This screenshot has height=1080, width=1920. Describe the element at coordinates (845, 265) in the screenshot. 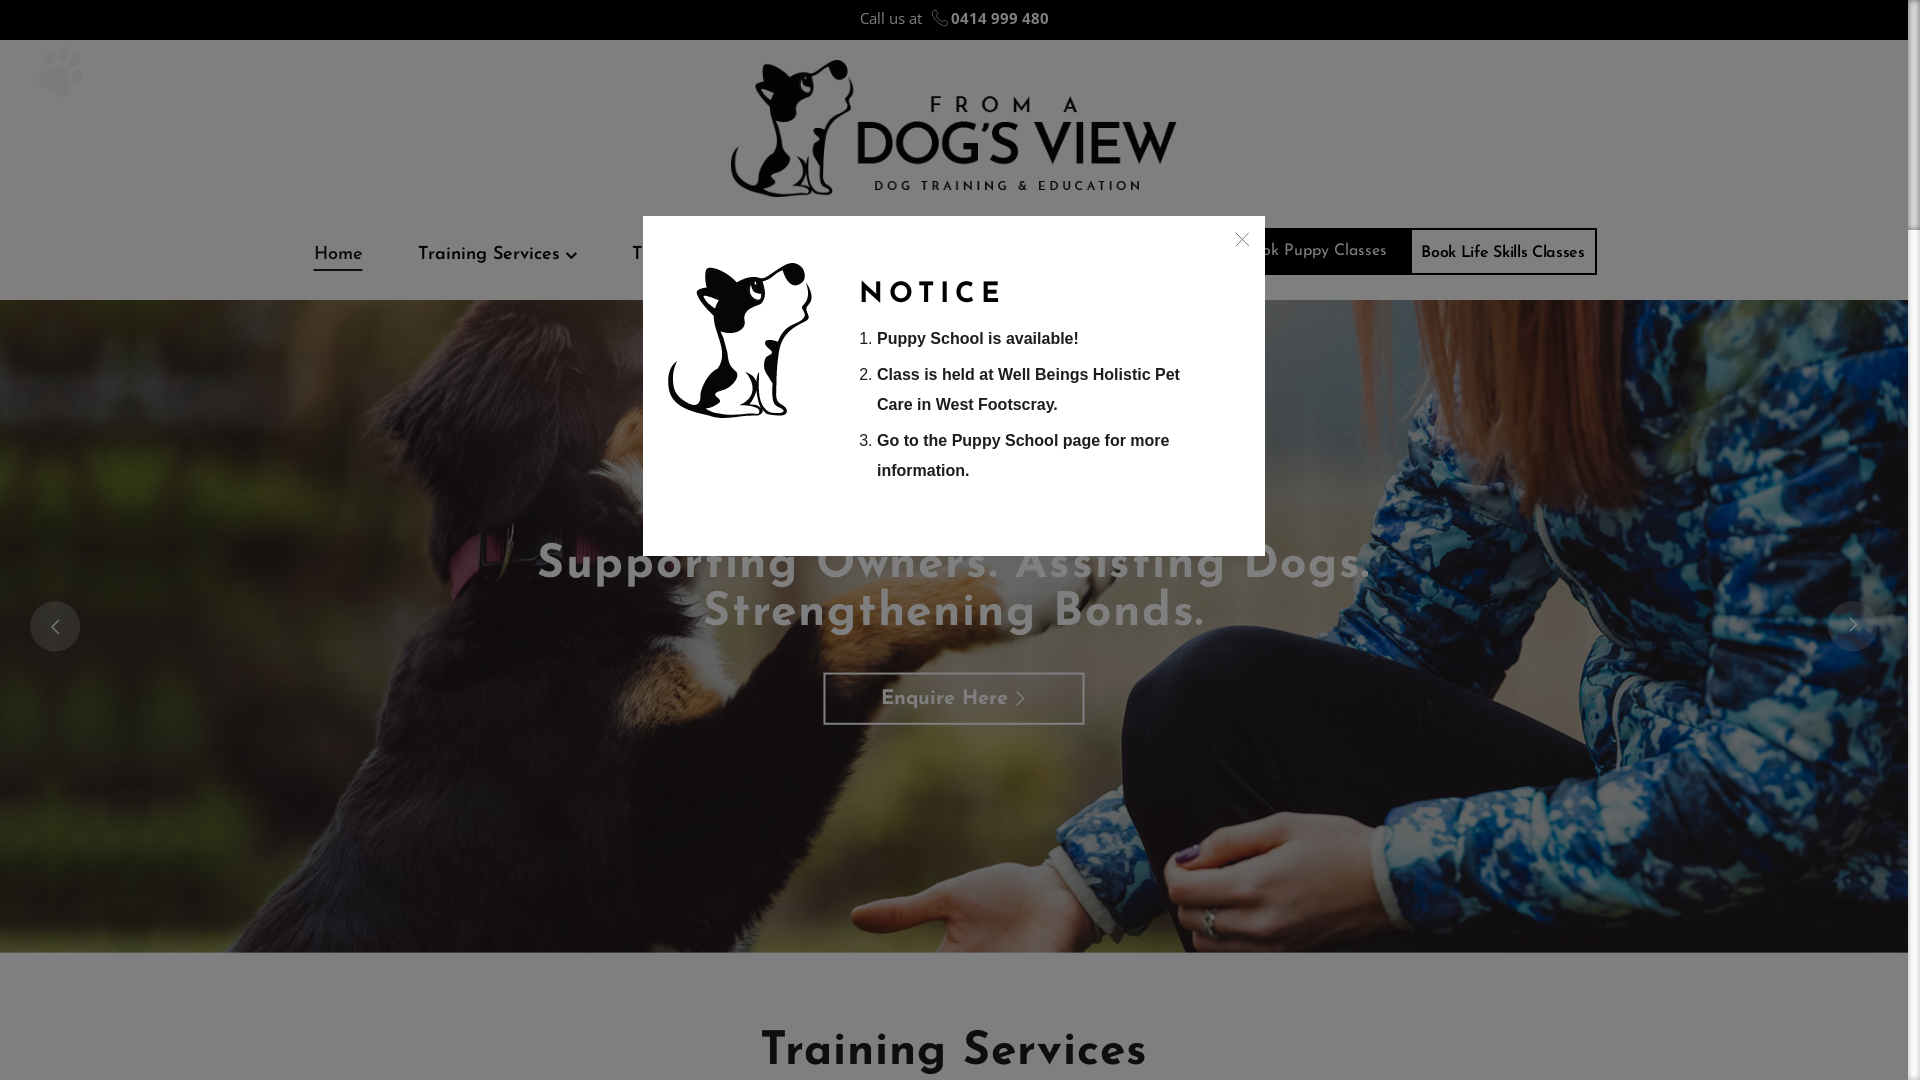

I see `About` at that location.